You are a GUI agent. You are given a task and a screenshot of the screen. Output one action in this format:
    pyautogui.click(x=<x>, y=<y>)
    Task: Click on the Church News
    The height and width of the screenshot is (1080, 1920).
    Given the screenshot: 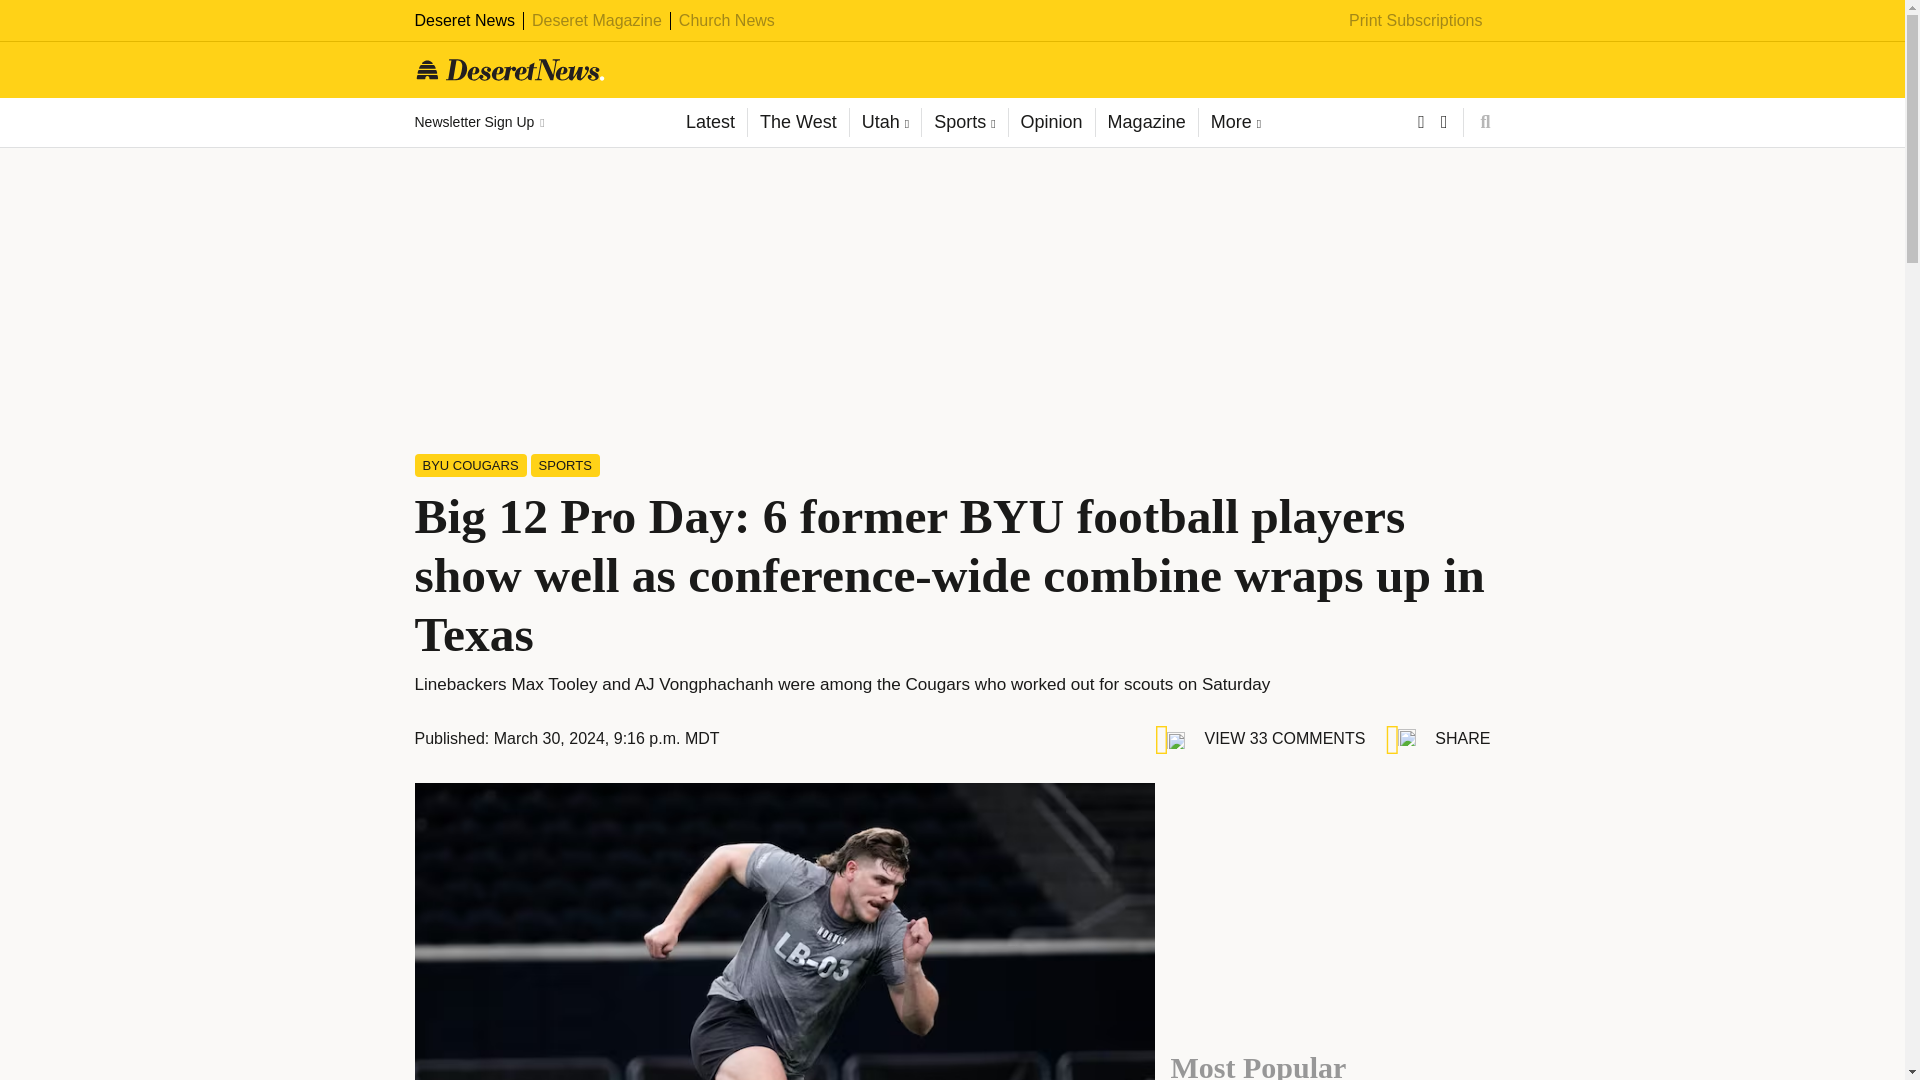 What is the action you would take?
    pyautogui.click(x=727, y=20)
    